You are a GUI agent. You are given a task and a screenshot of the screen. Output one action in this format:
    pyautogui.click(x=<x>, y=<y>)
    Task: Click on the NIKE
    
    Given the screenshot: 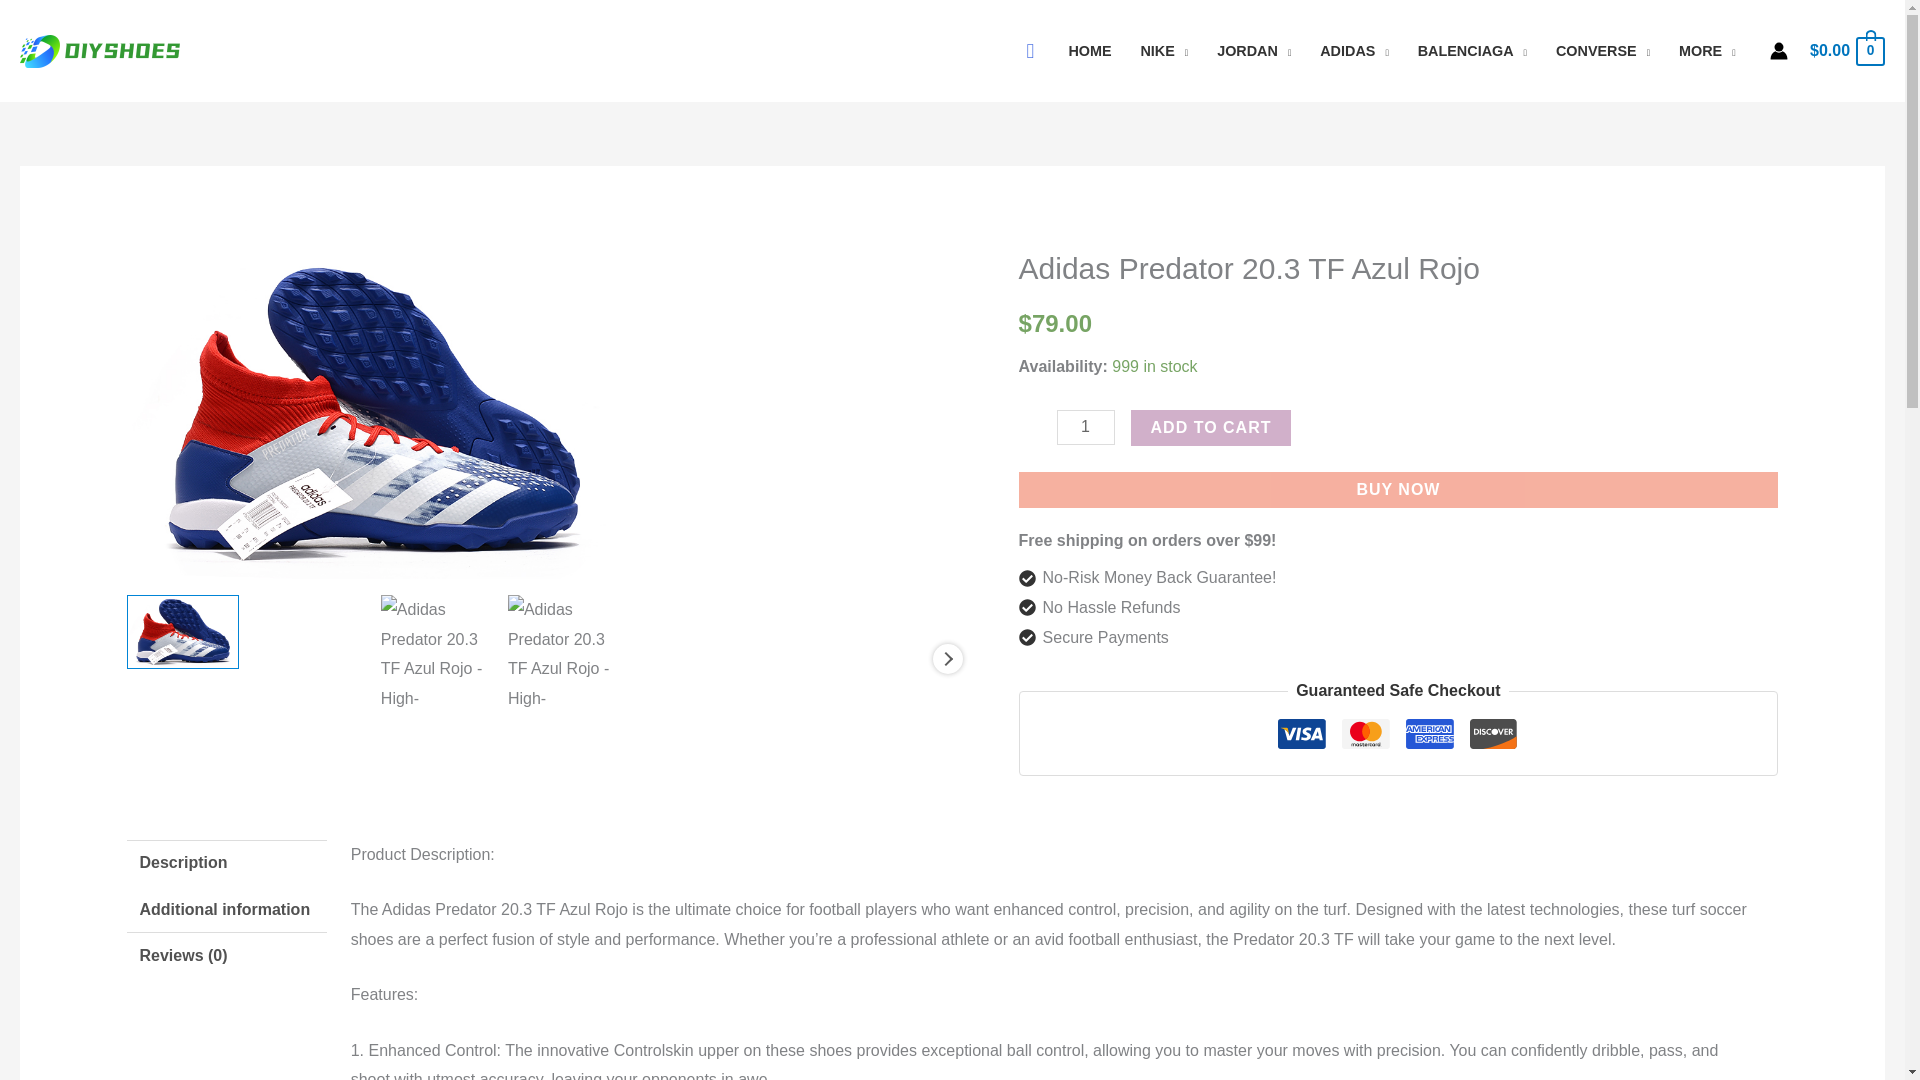 What is the action you would take?
    pyautogui.click(x=1164, y=51)
    